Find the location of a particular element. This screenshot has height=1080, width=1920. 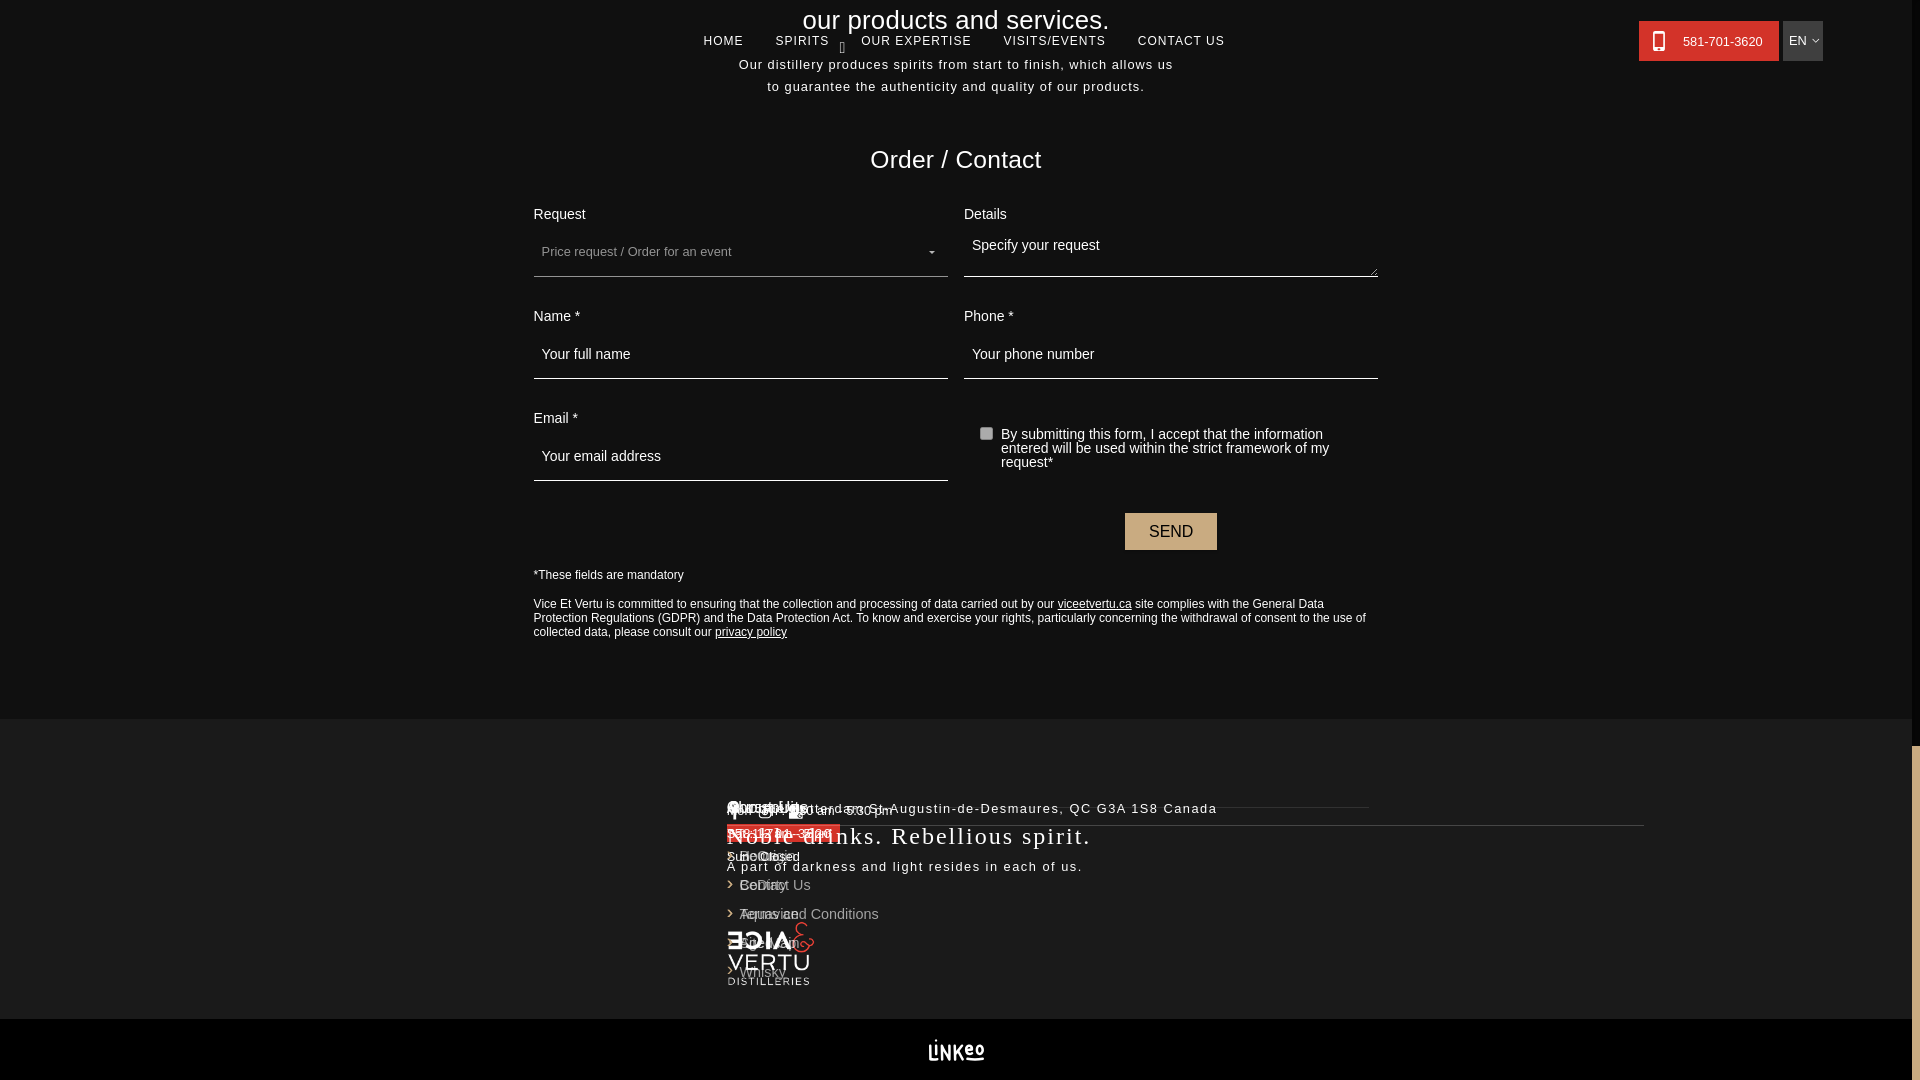

BeDirty is located at coordinates (762, 884).